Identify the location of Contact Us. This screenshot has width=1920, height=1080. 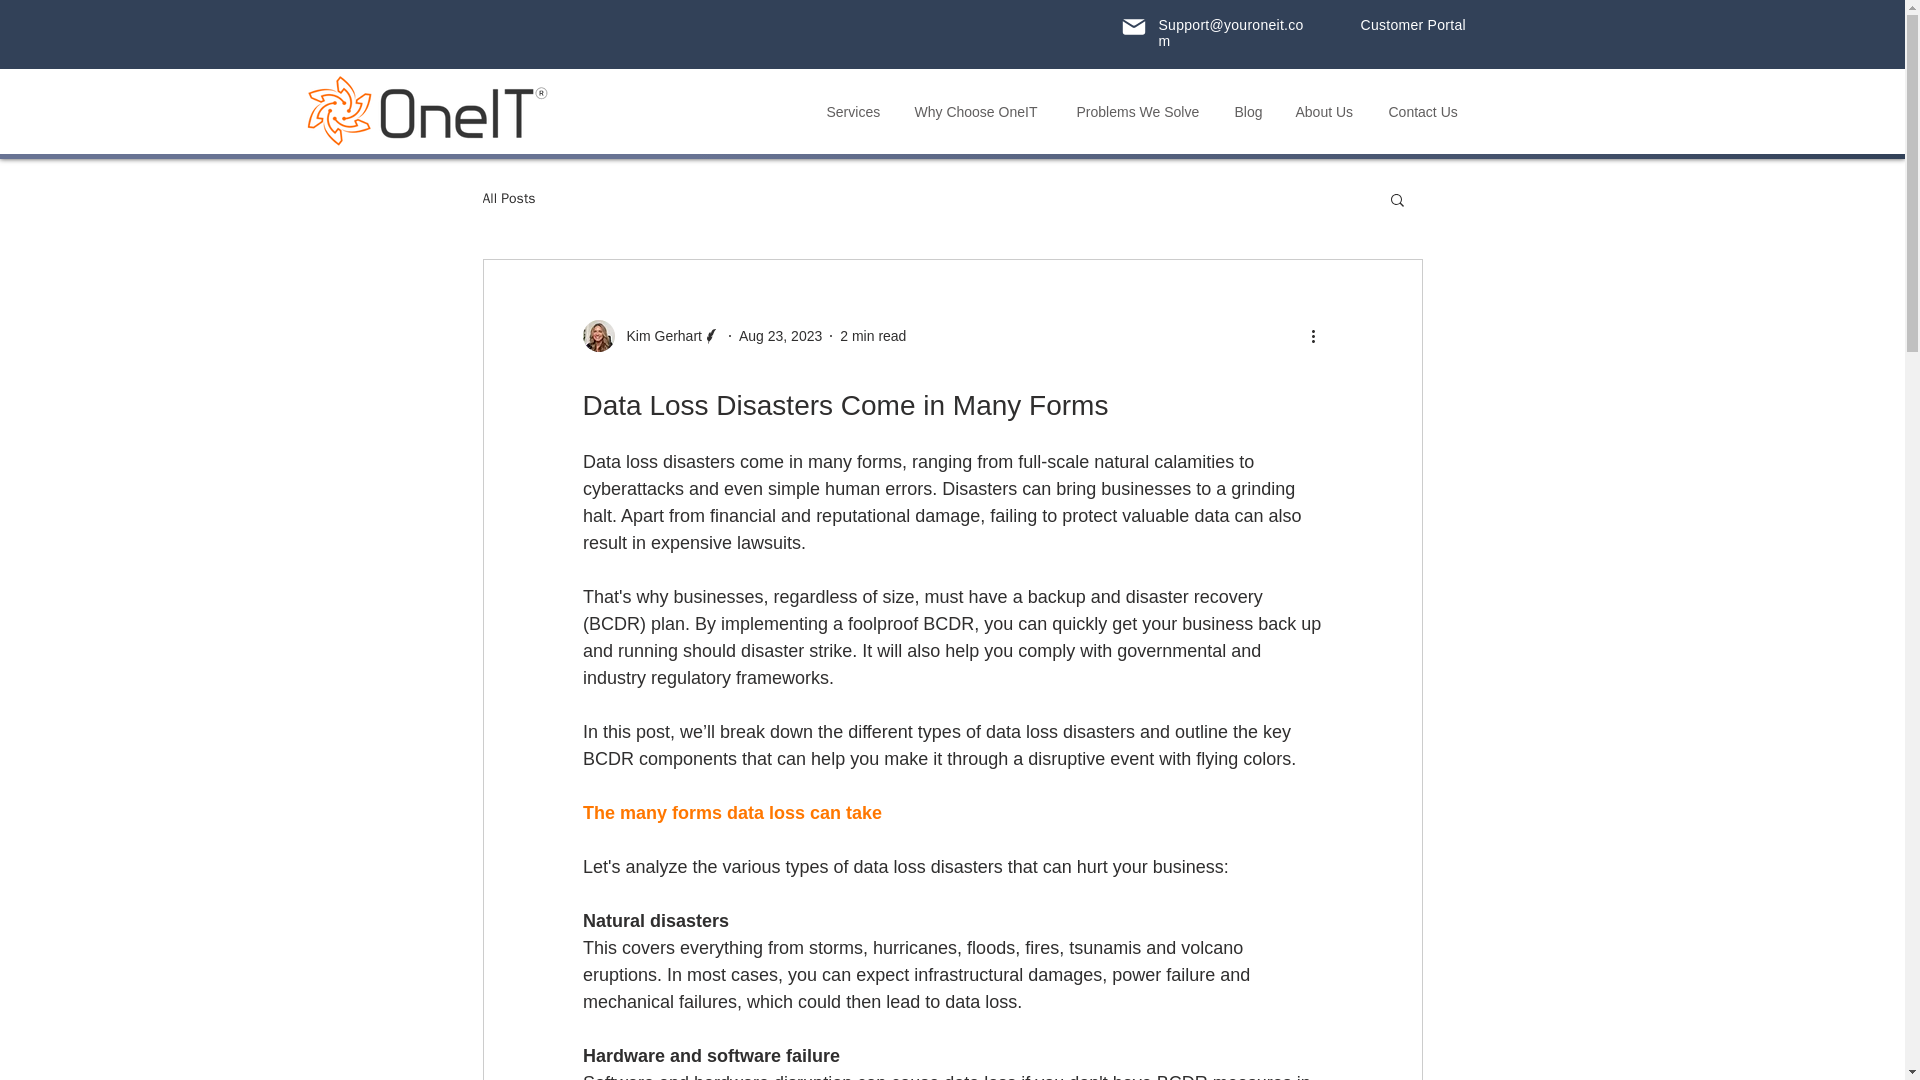
(1430, 112).